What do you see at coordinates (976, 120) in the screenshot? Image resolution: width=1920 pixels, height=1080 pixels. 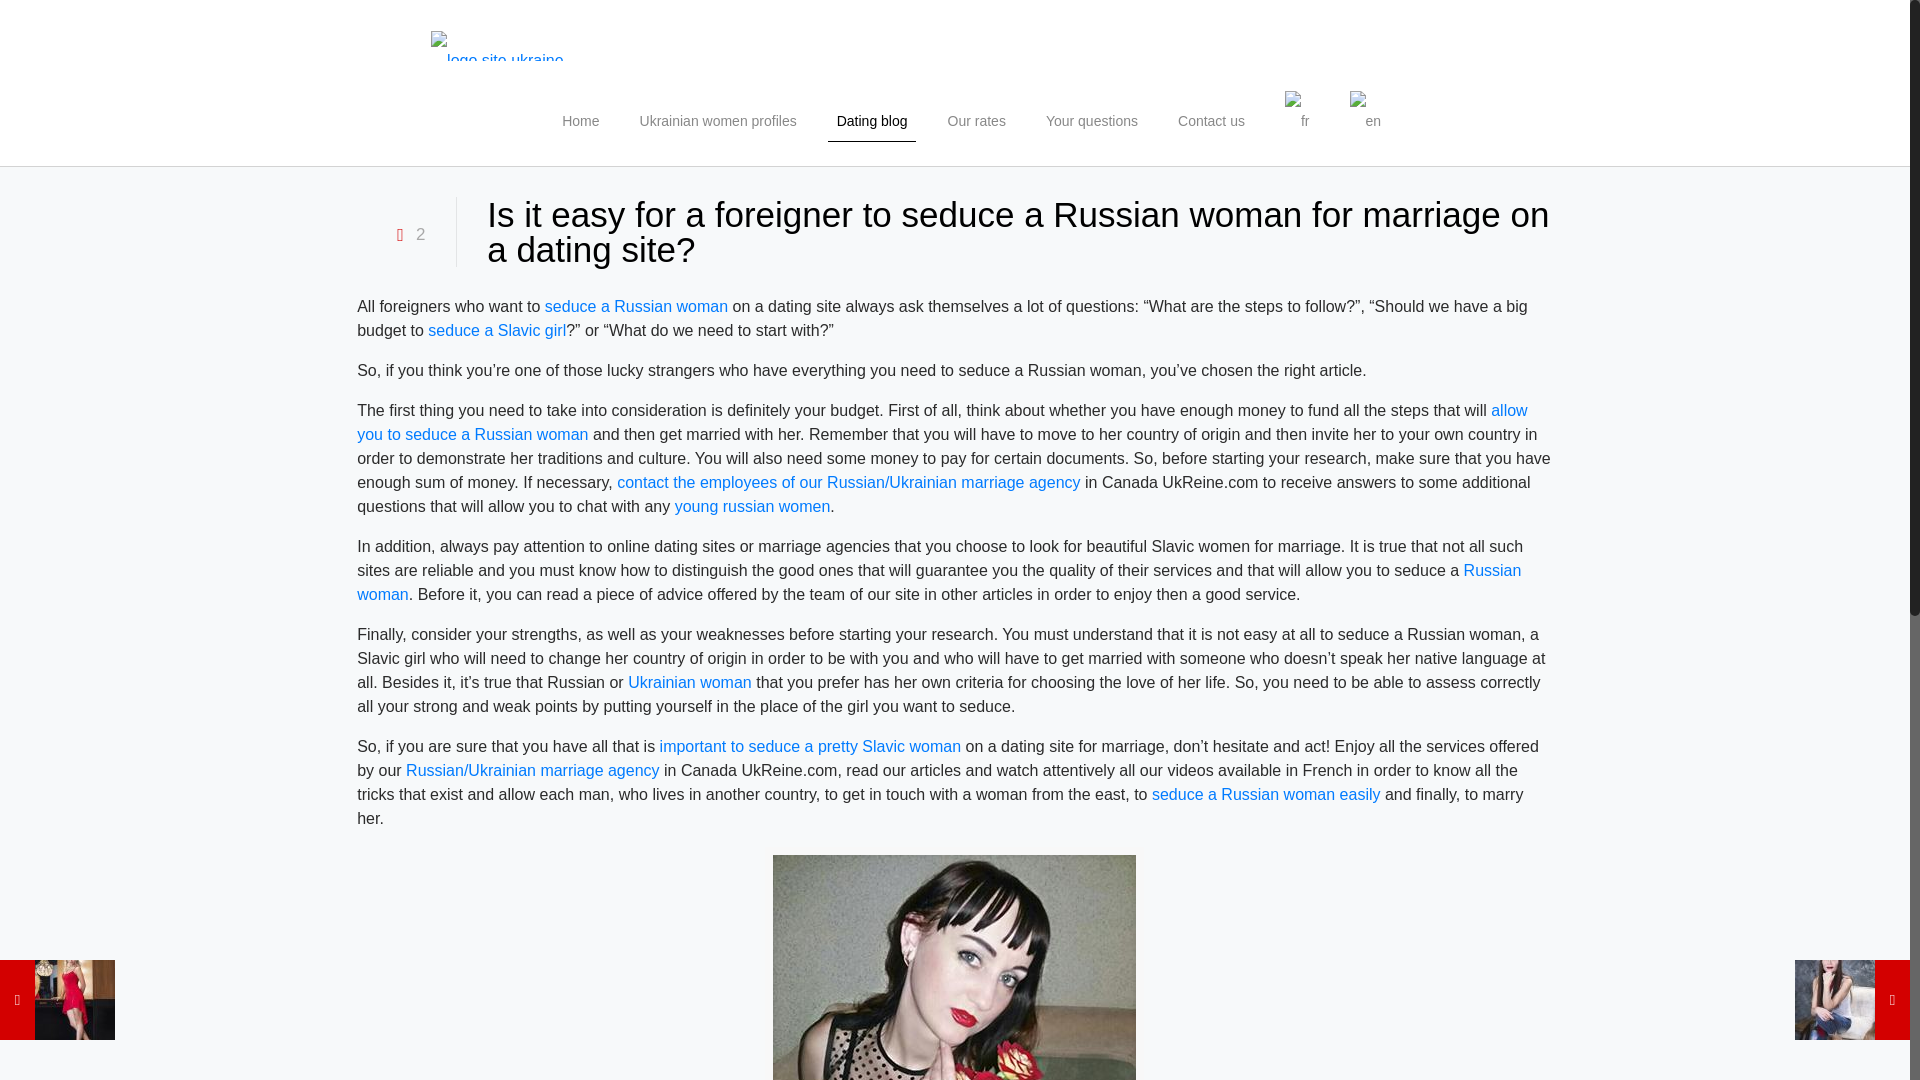 I see `Our rates` at bounding box center [976, 120].